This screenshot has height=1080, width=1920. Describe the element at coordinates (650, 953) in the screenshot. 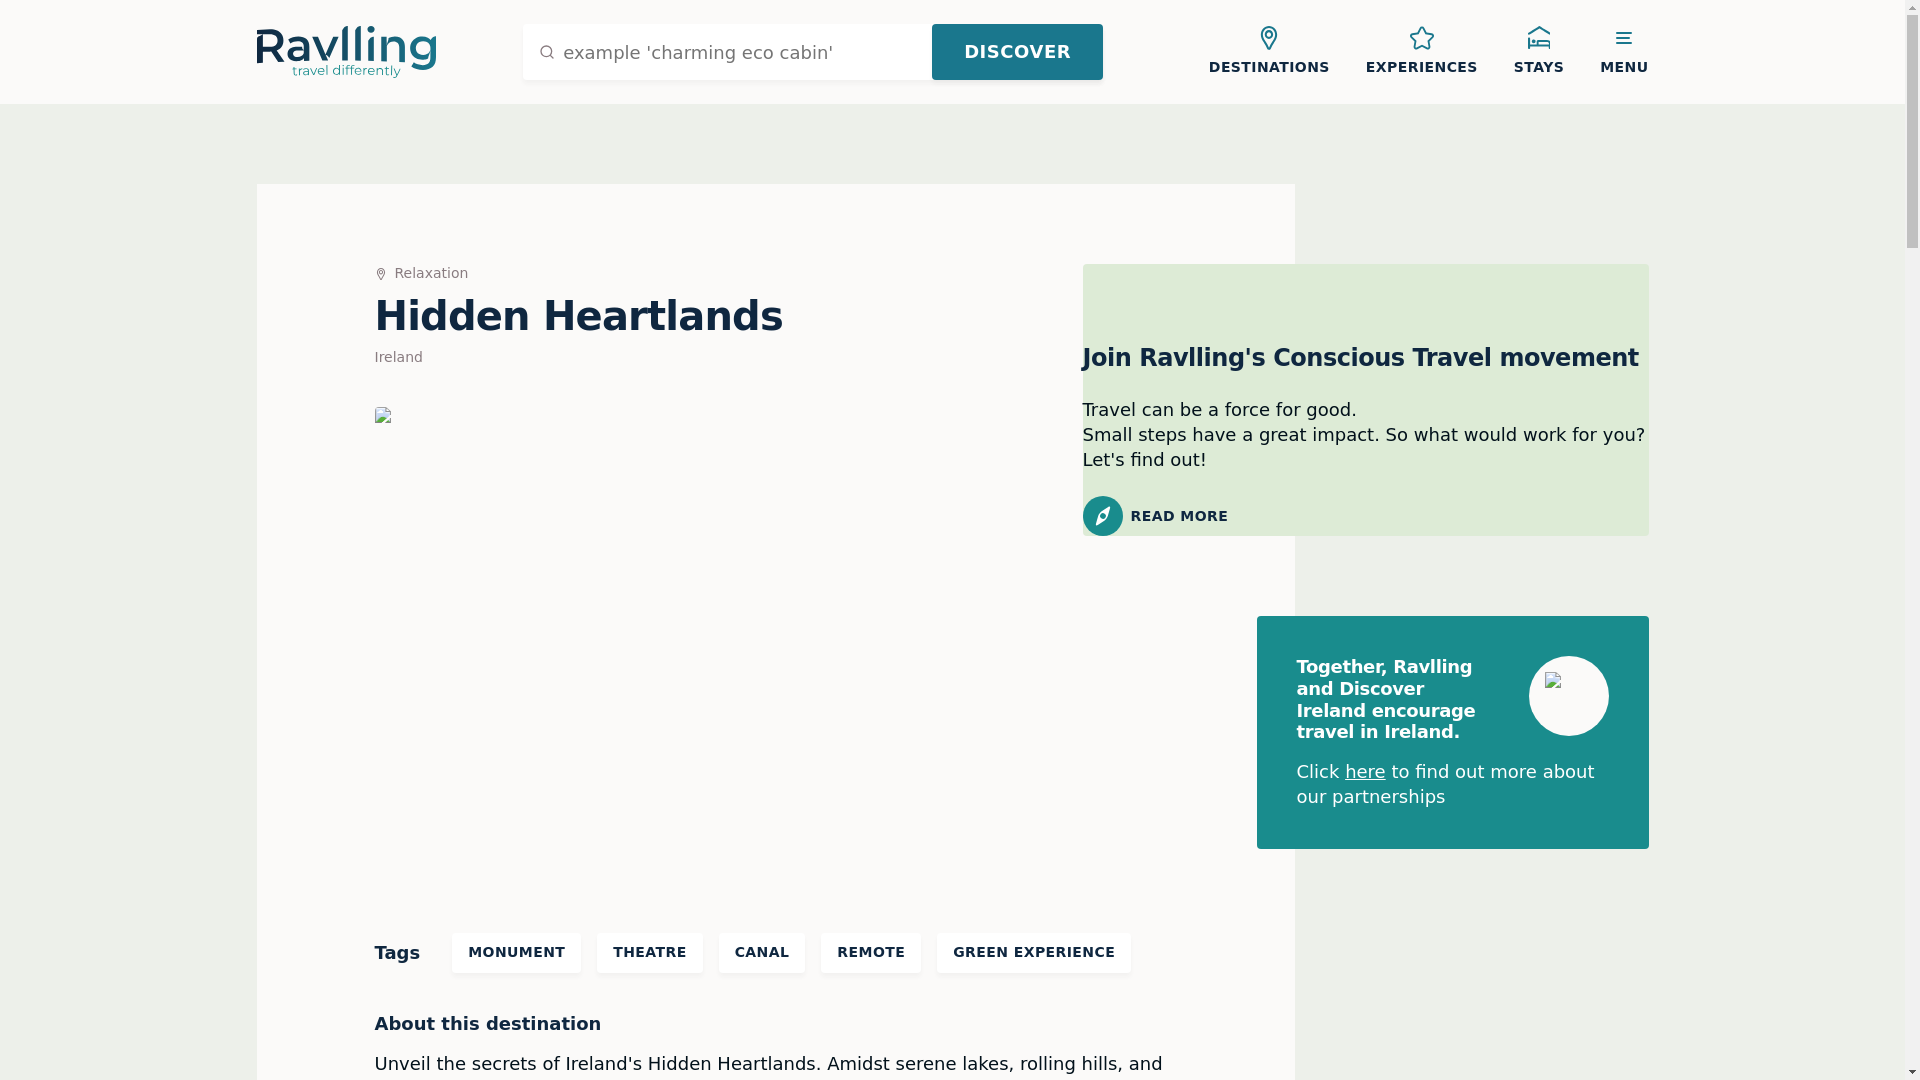

I see `THEATRE` at that location.